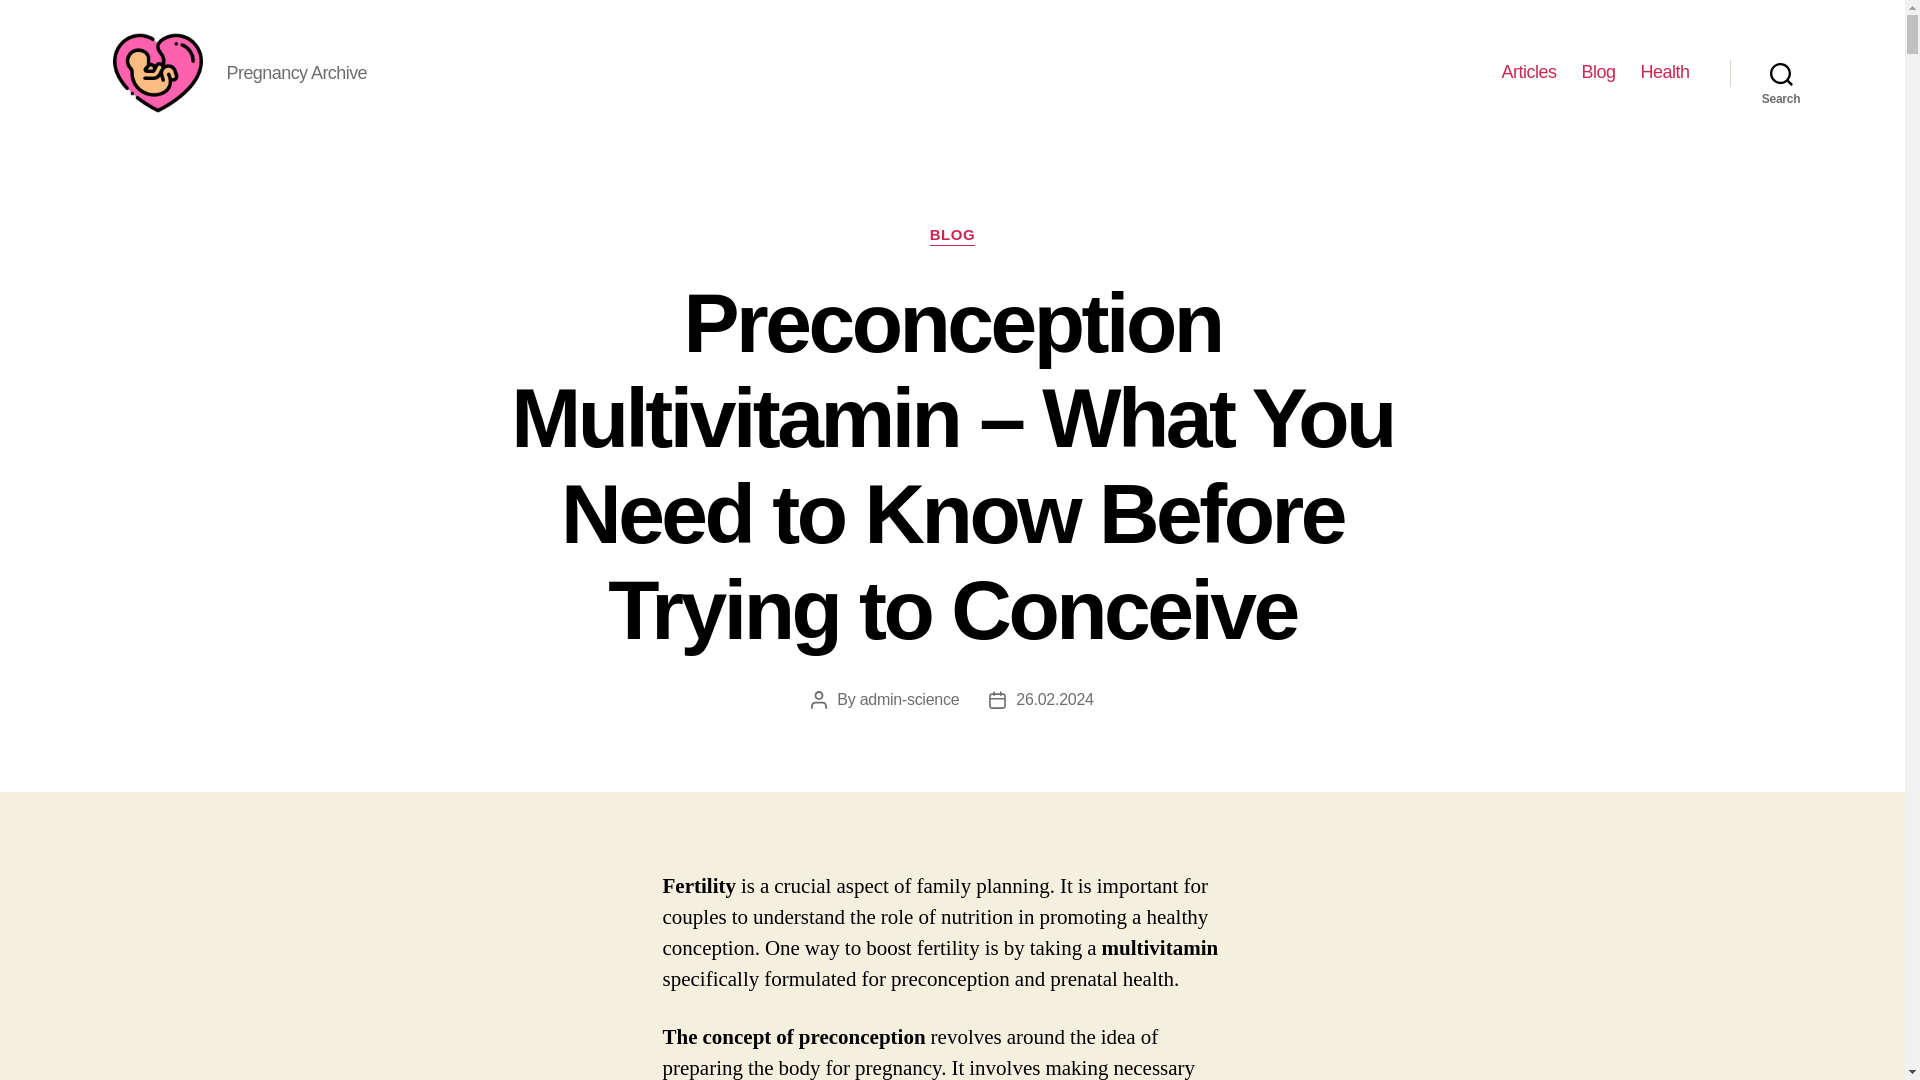 The image size is (1920, 1080). What do you see at coordinates (1528, 72) in the screenshot?
I see `Articles` at bounding box center [1528, 72].